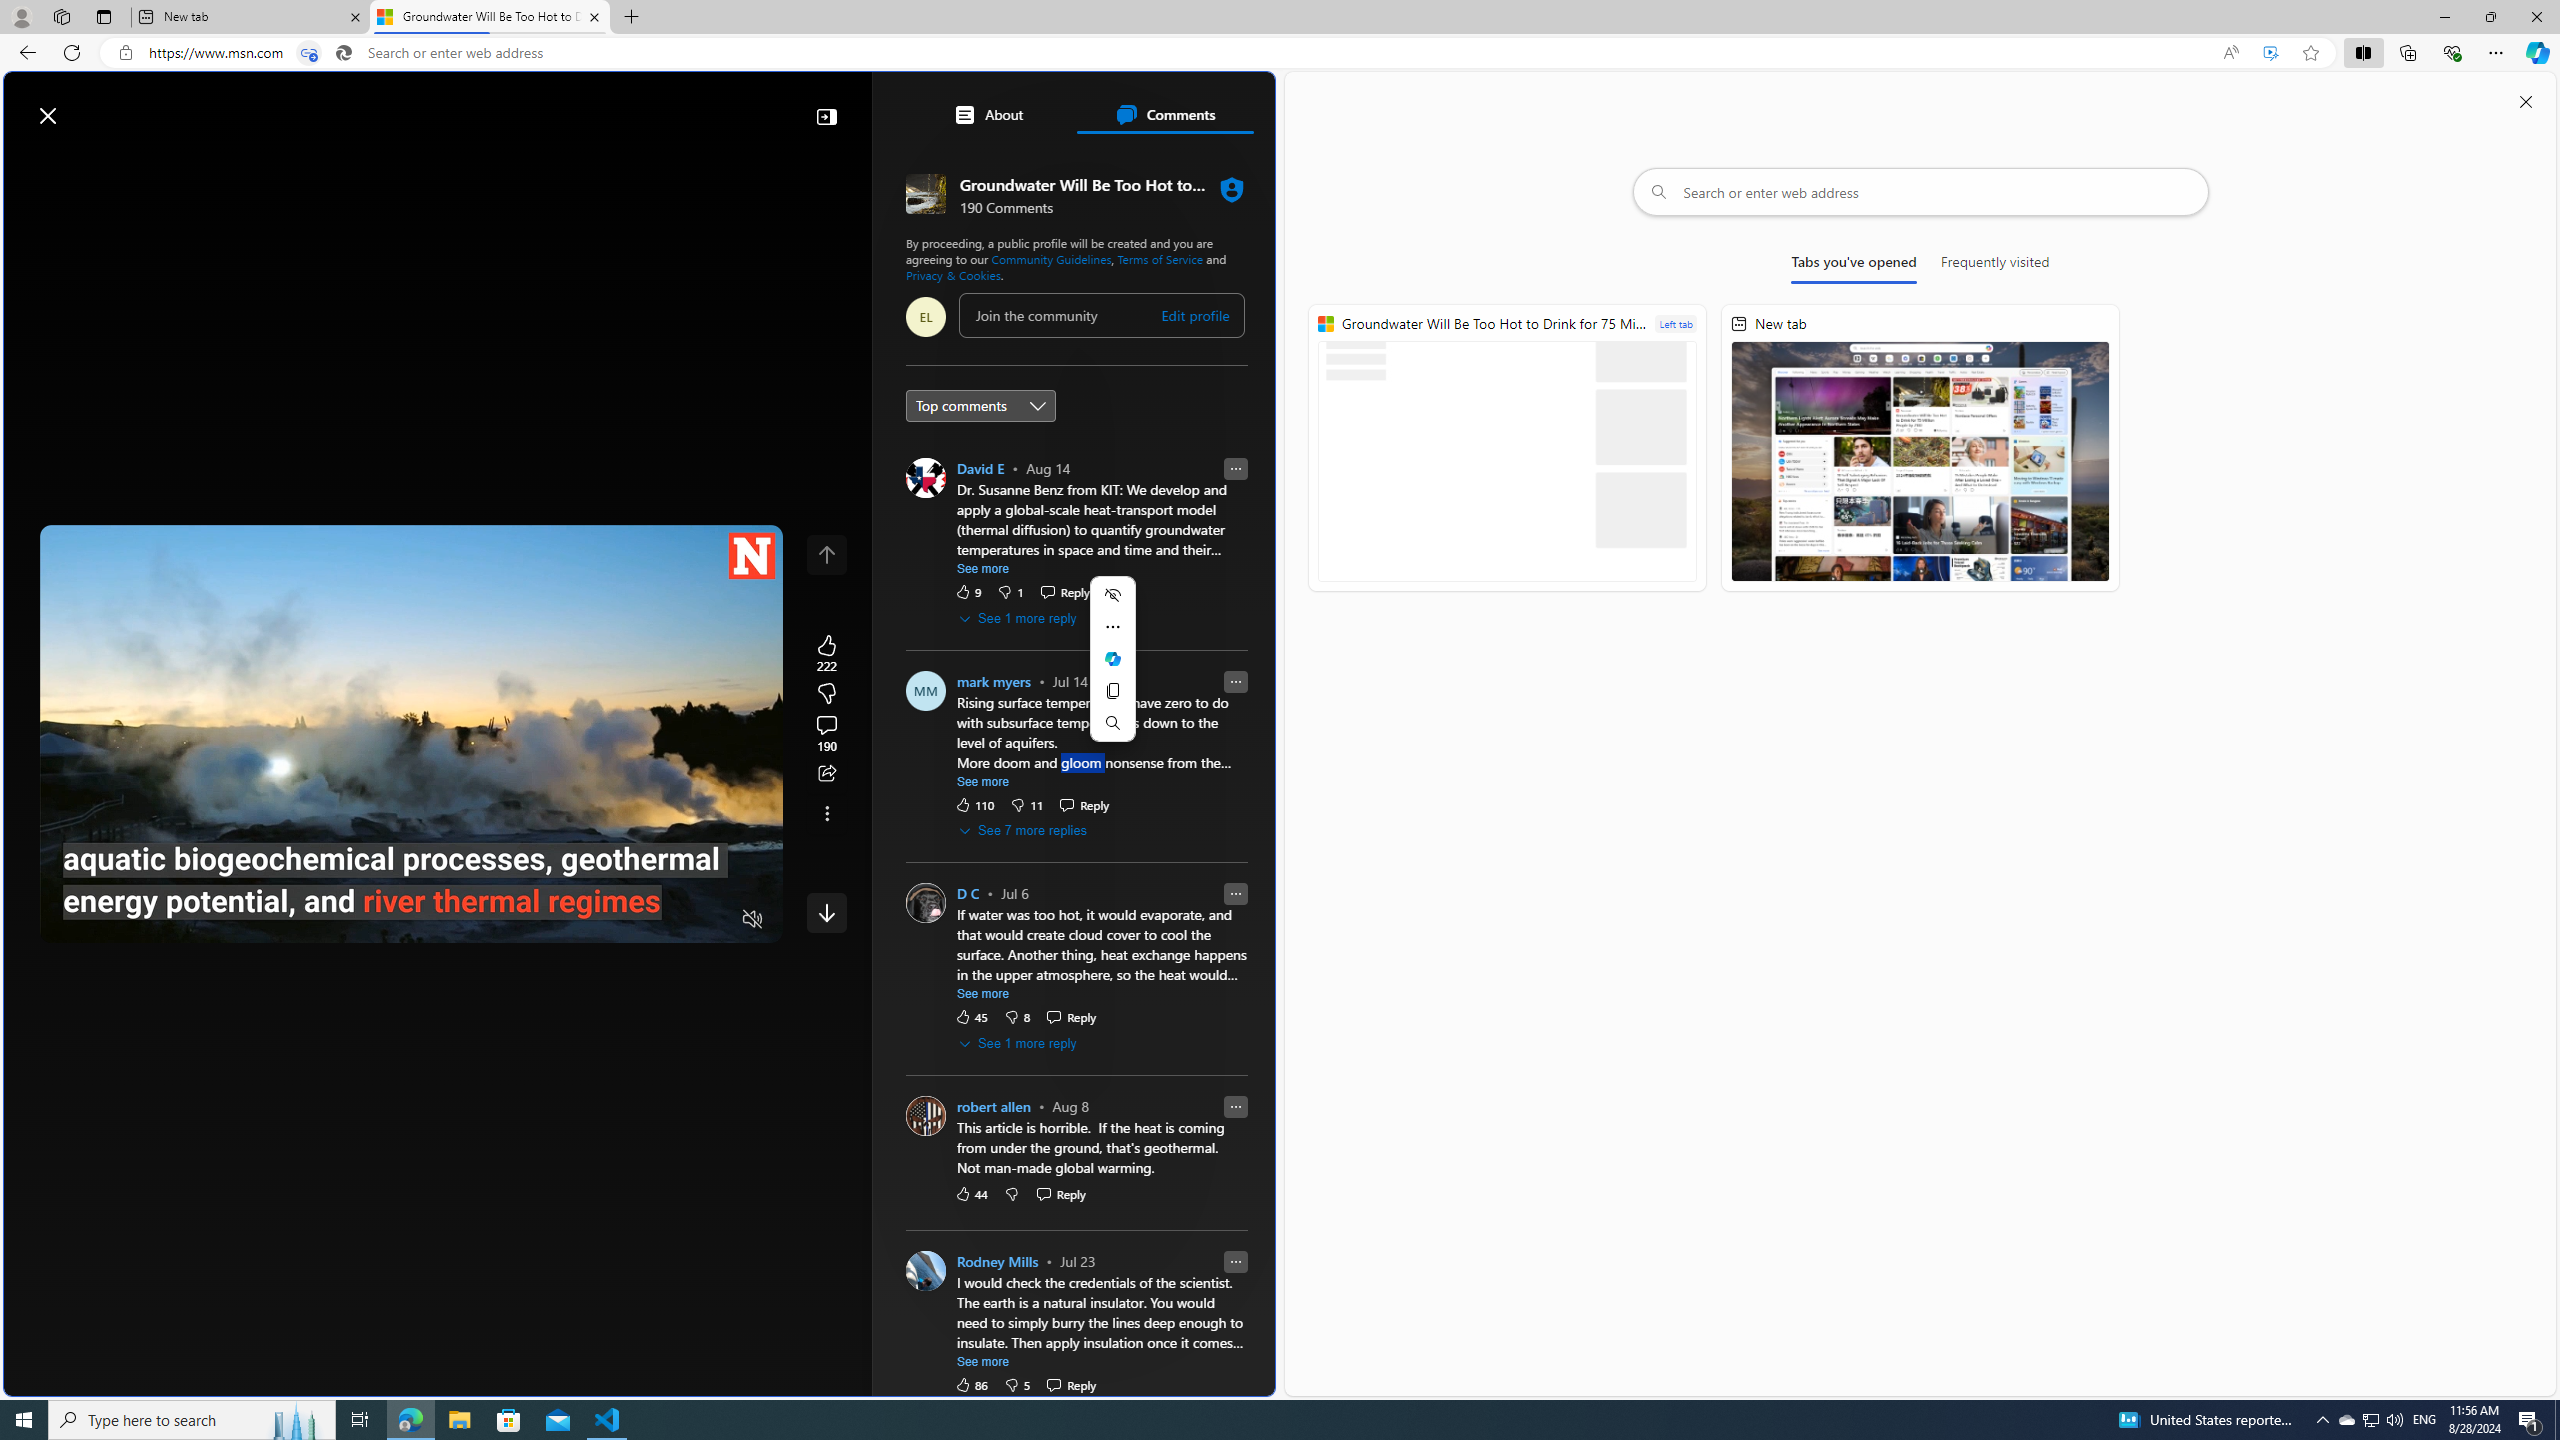 Image resolution: width=2560 pixels, height=1440 pixels. Describe the element at coordinates (1995, 266) in the screenshot. I see `Frequently visited` at that location.